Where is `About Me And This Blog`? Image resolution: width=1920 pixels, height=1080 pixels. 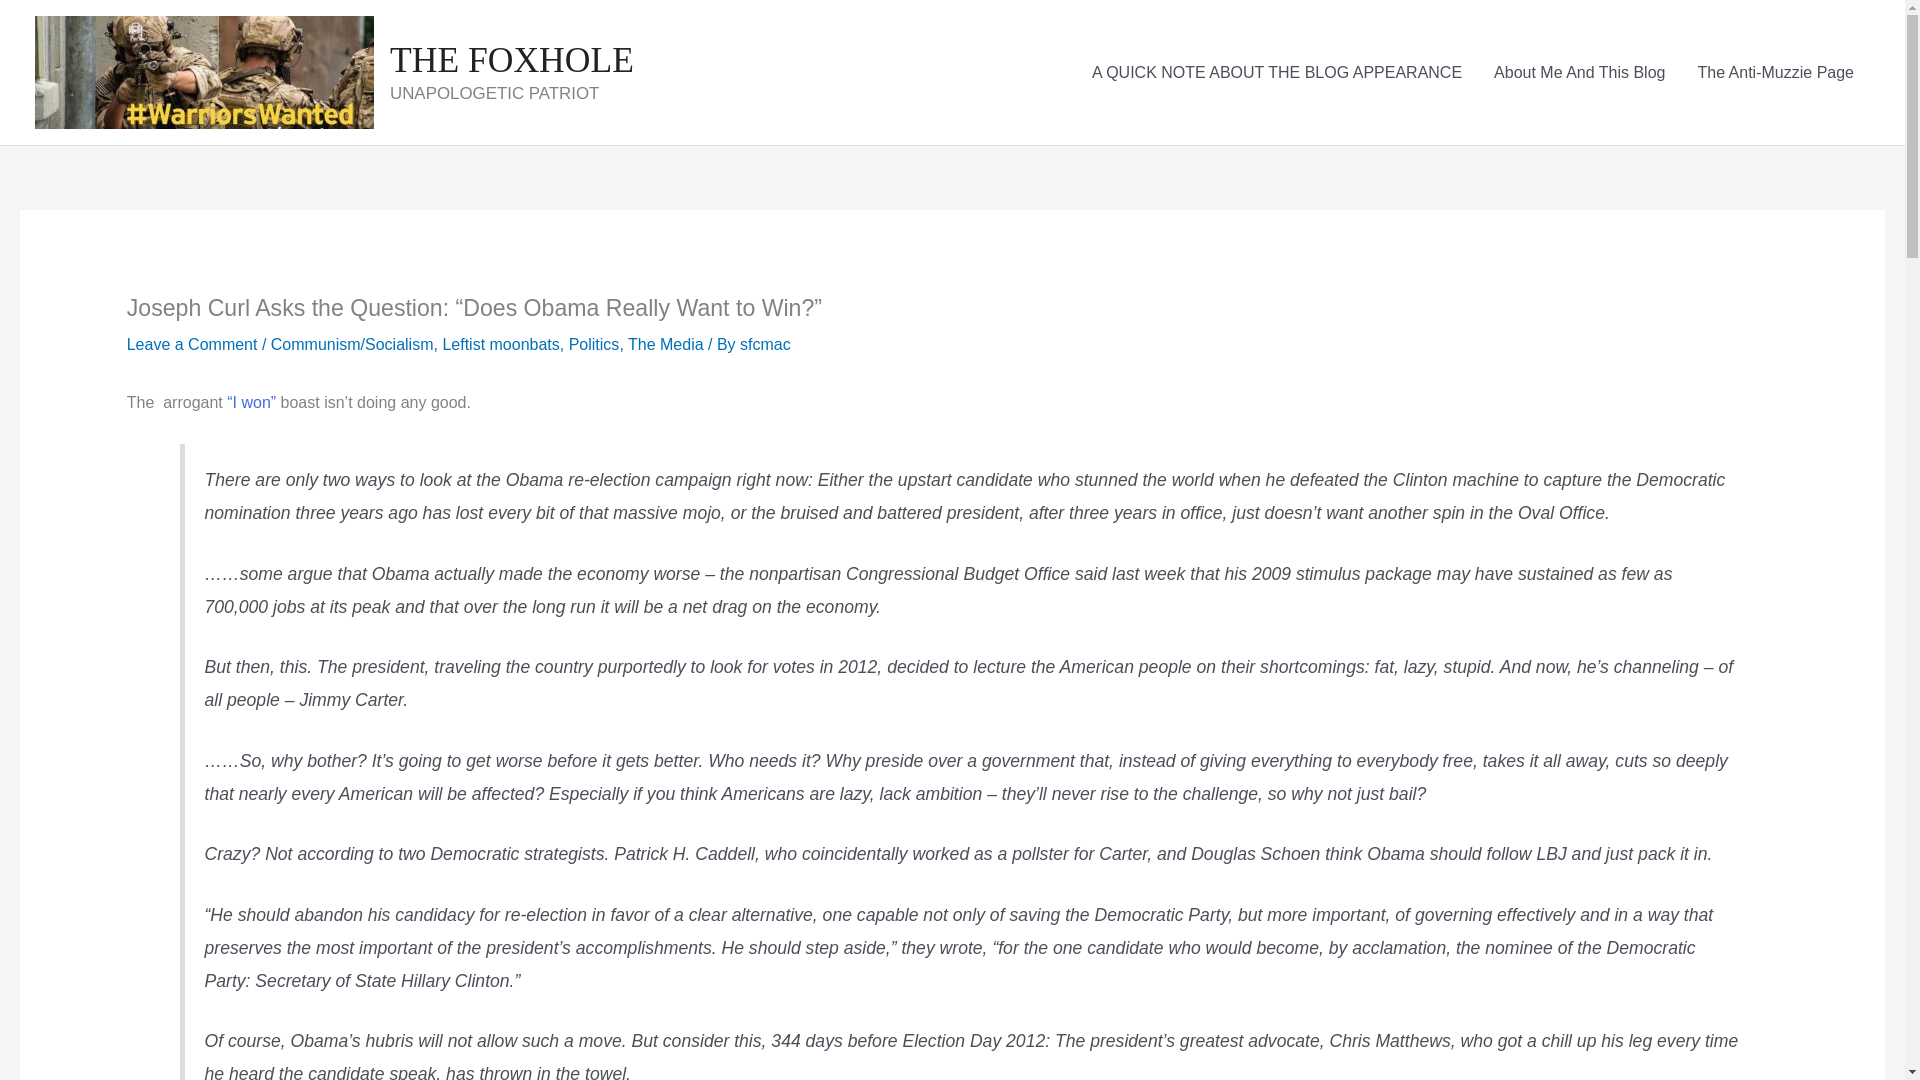
About Me And This Blog is located at coordinates (1580, 72).